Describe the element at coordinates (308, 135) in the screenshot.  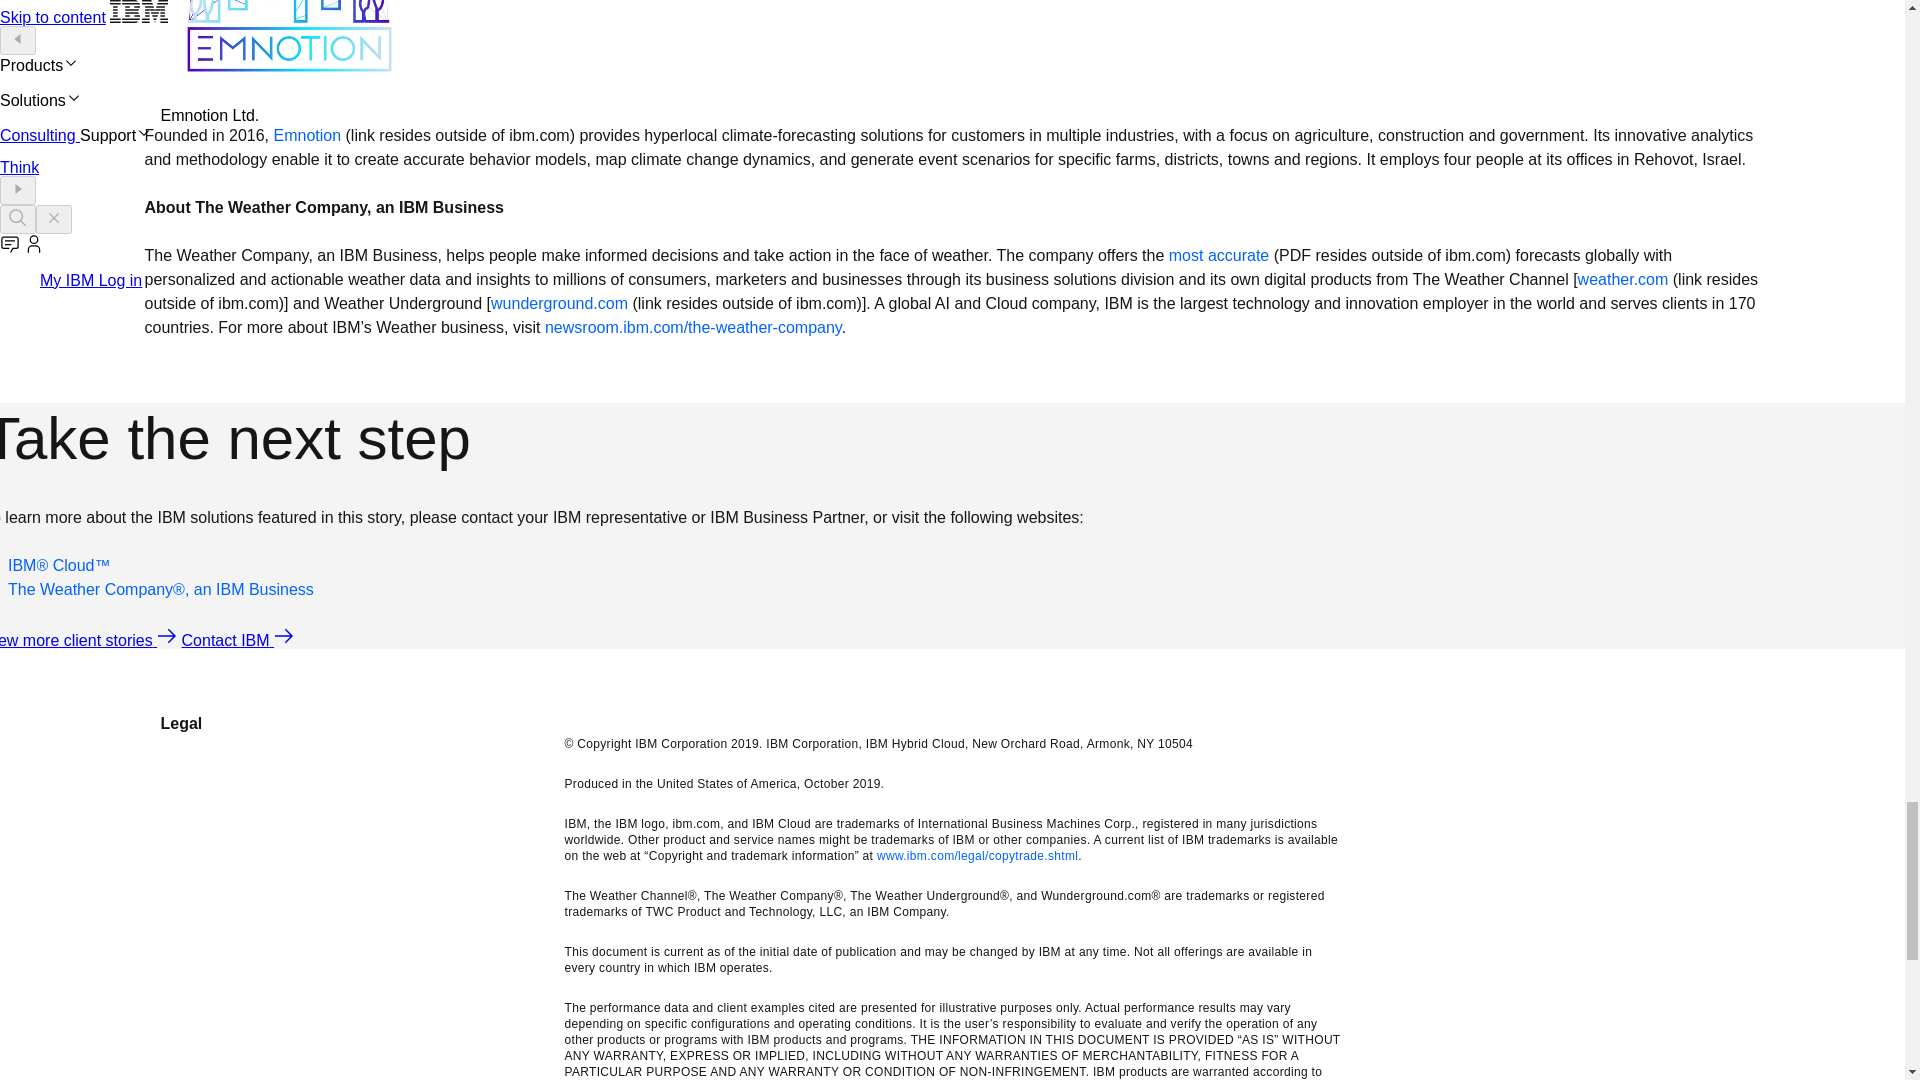
I see `Emnotion` at that location.